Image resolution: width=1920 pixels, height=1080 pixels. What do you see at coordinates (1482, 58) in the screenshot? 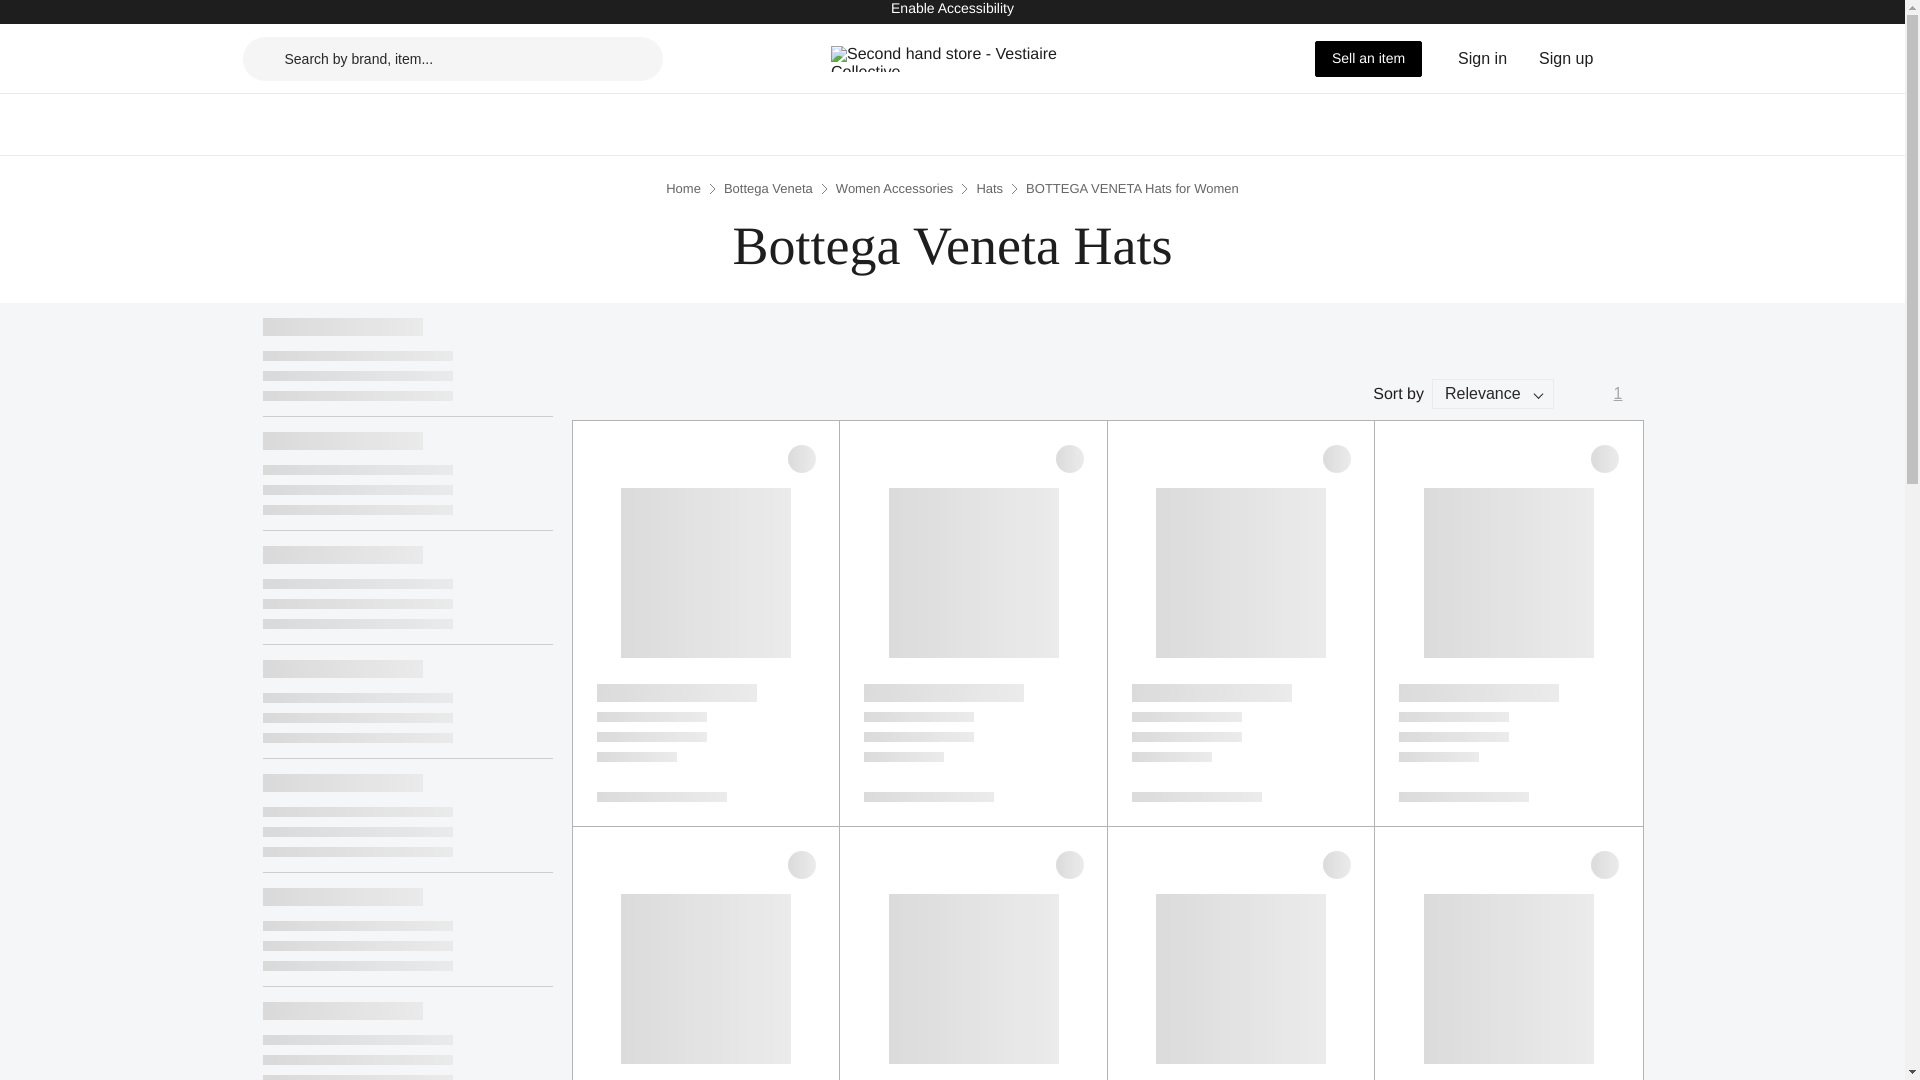
I see `Sign in` at bounding box center [1482, 58].